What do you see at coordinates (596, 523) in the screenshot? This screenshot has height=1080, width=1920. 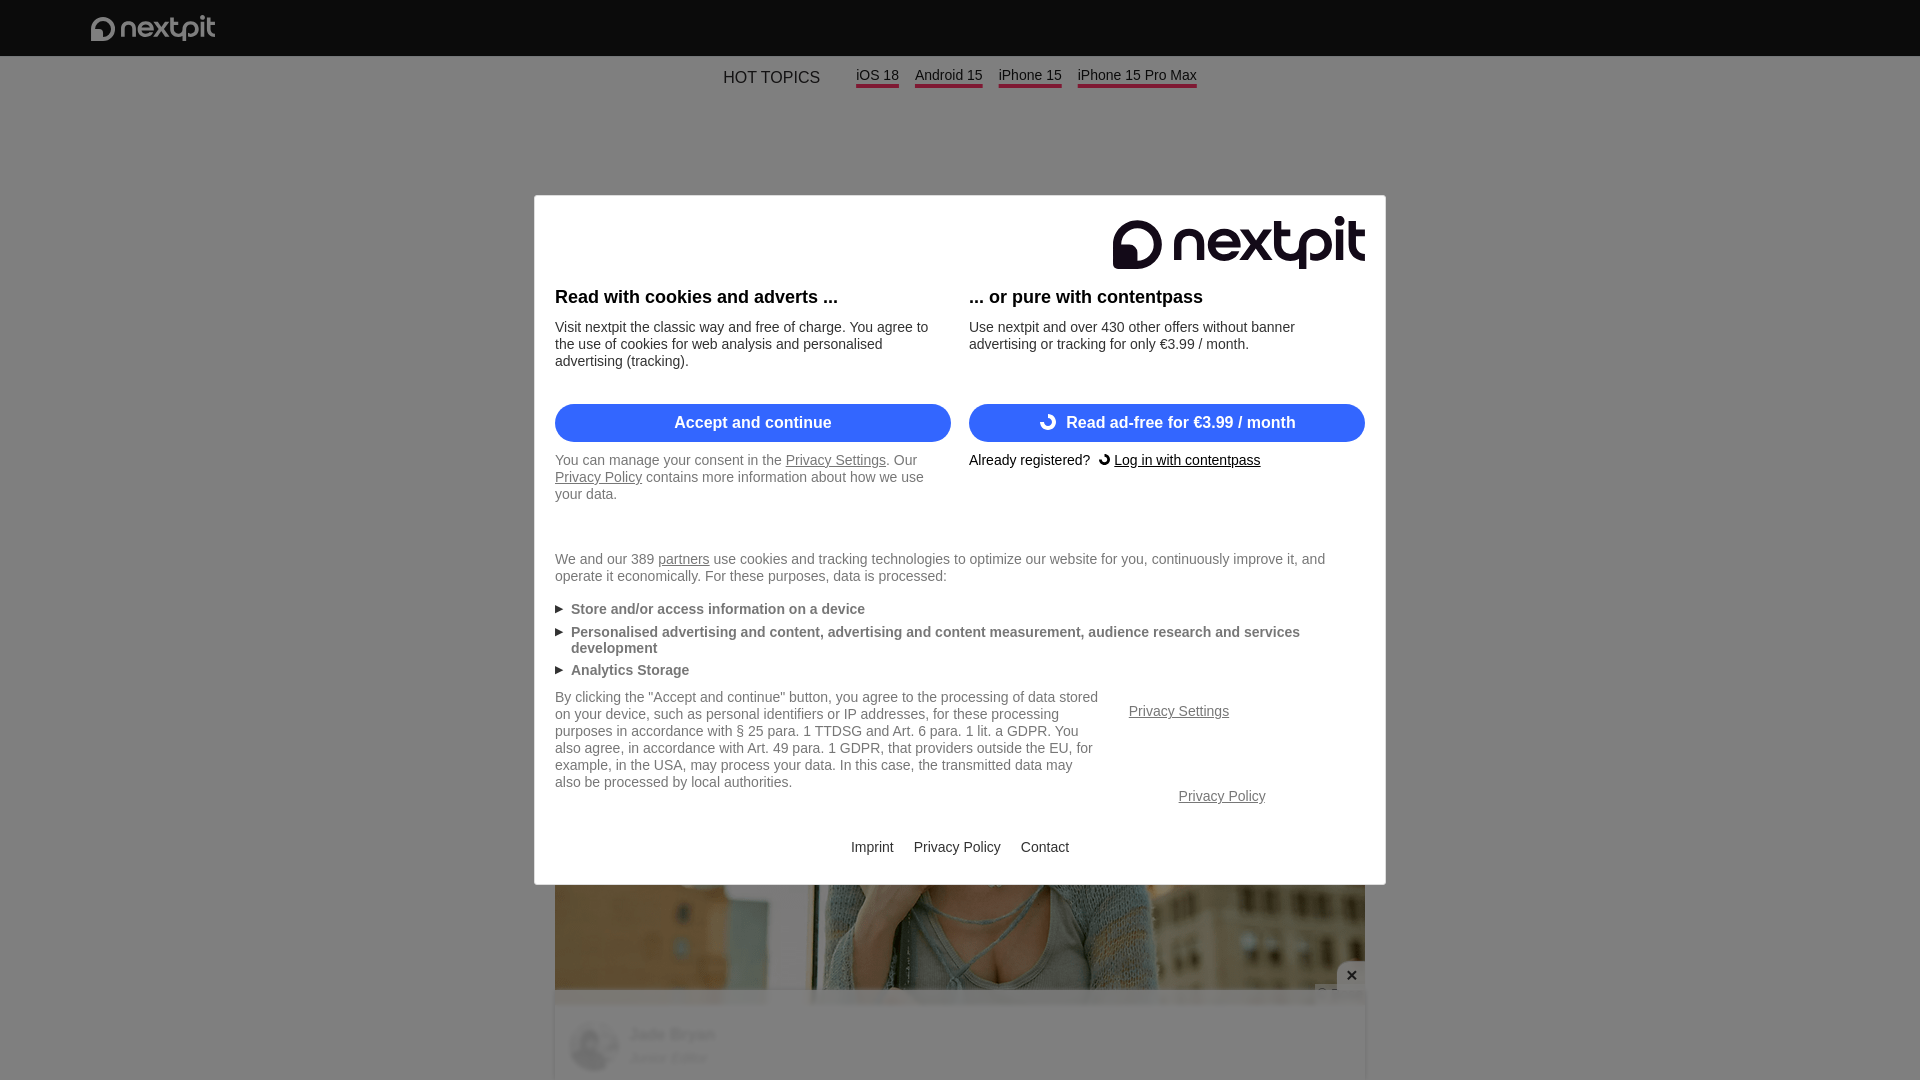 I see `2 min read` at bounding box center [596, 523].